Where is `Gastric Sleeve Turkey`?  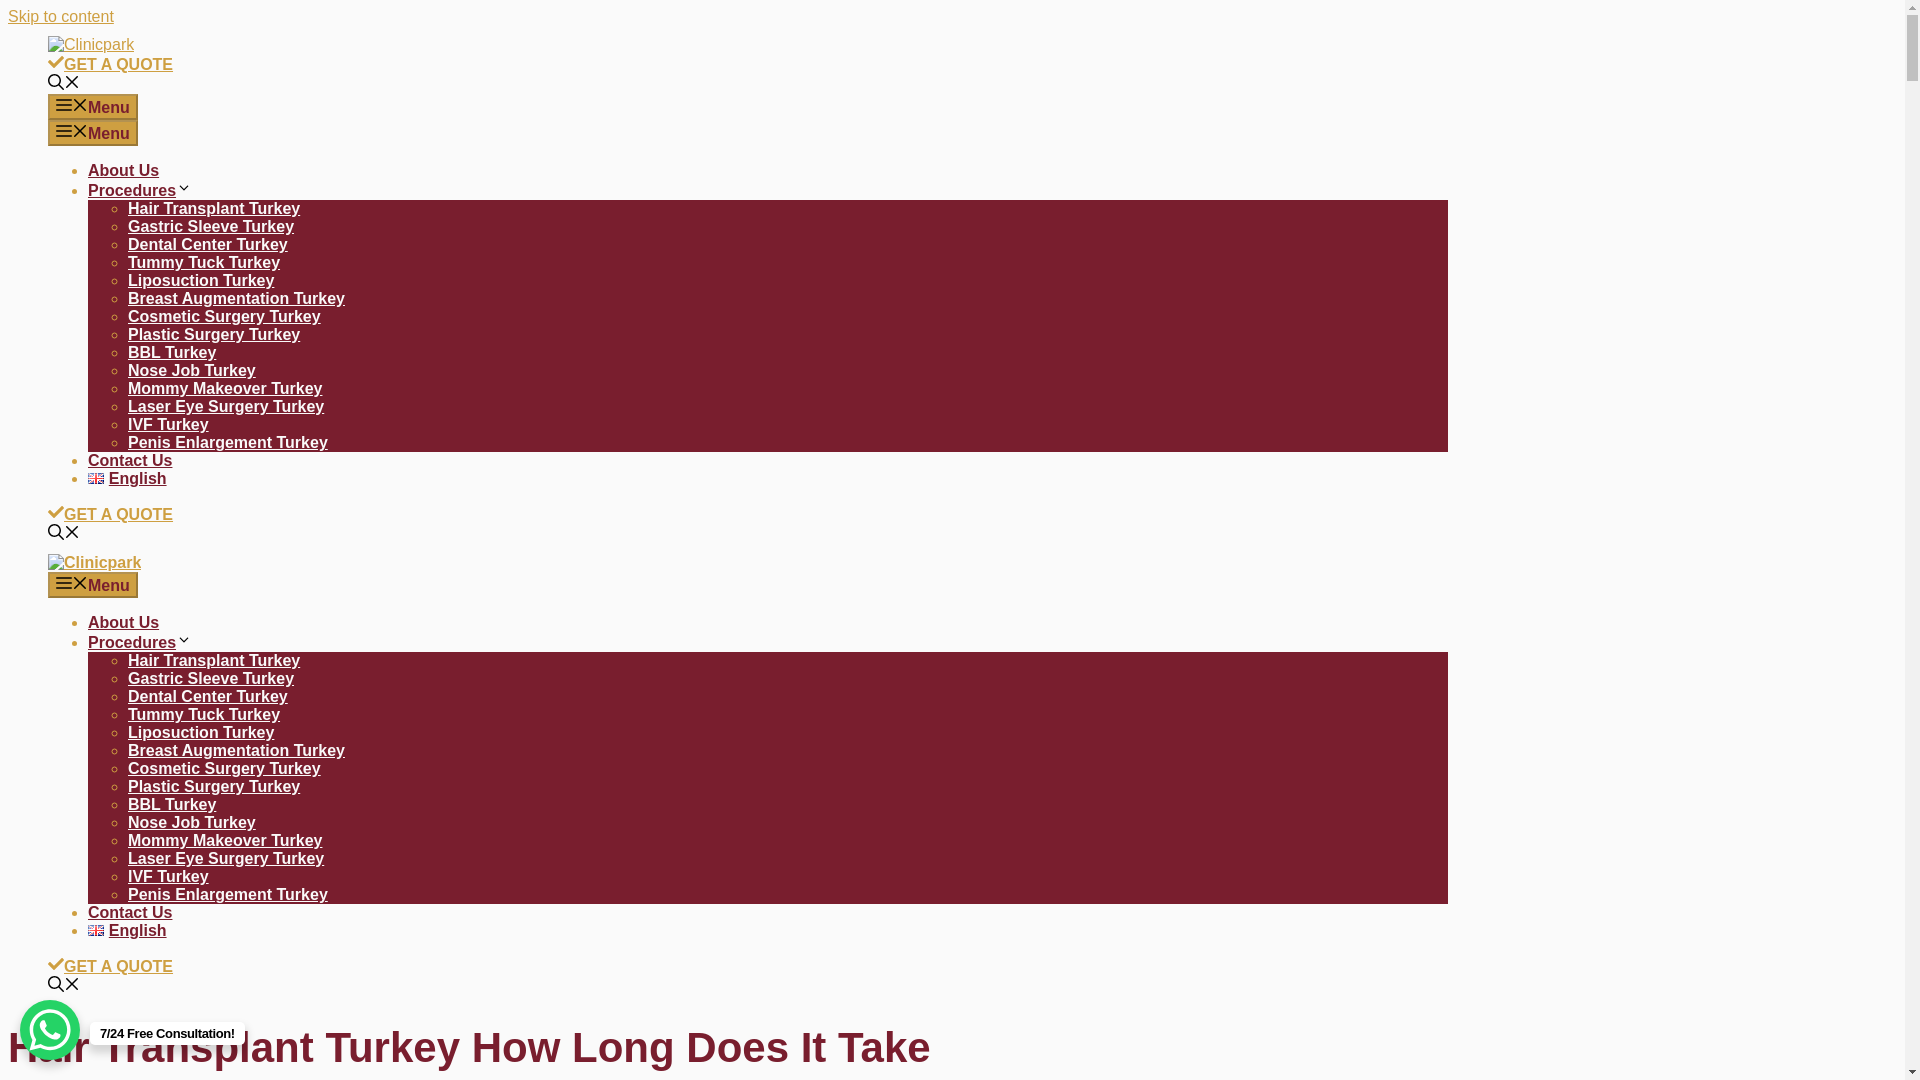
Gastric Sleeve Turkey is located at coordinates (210, 226).